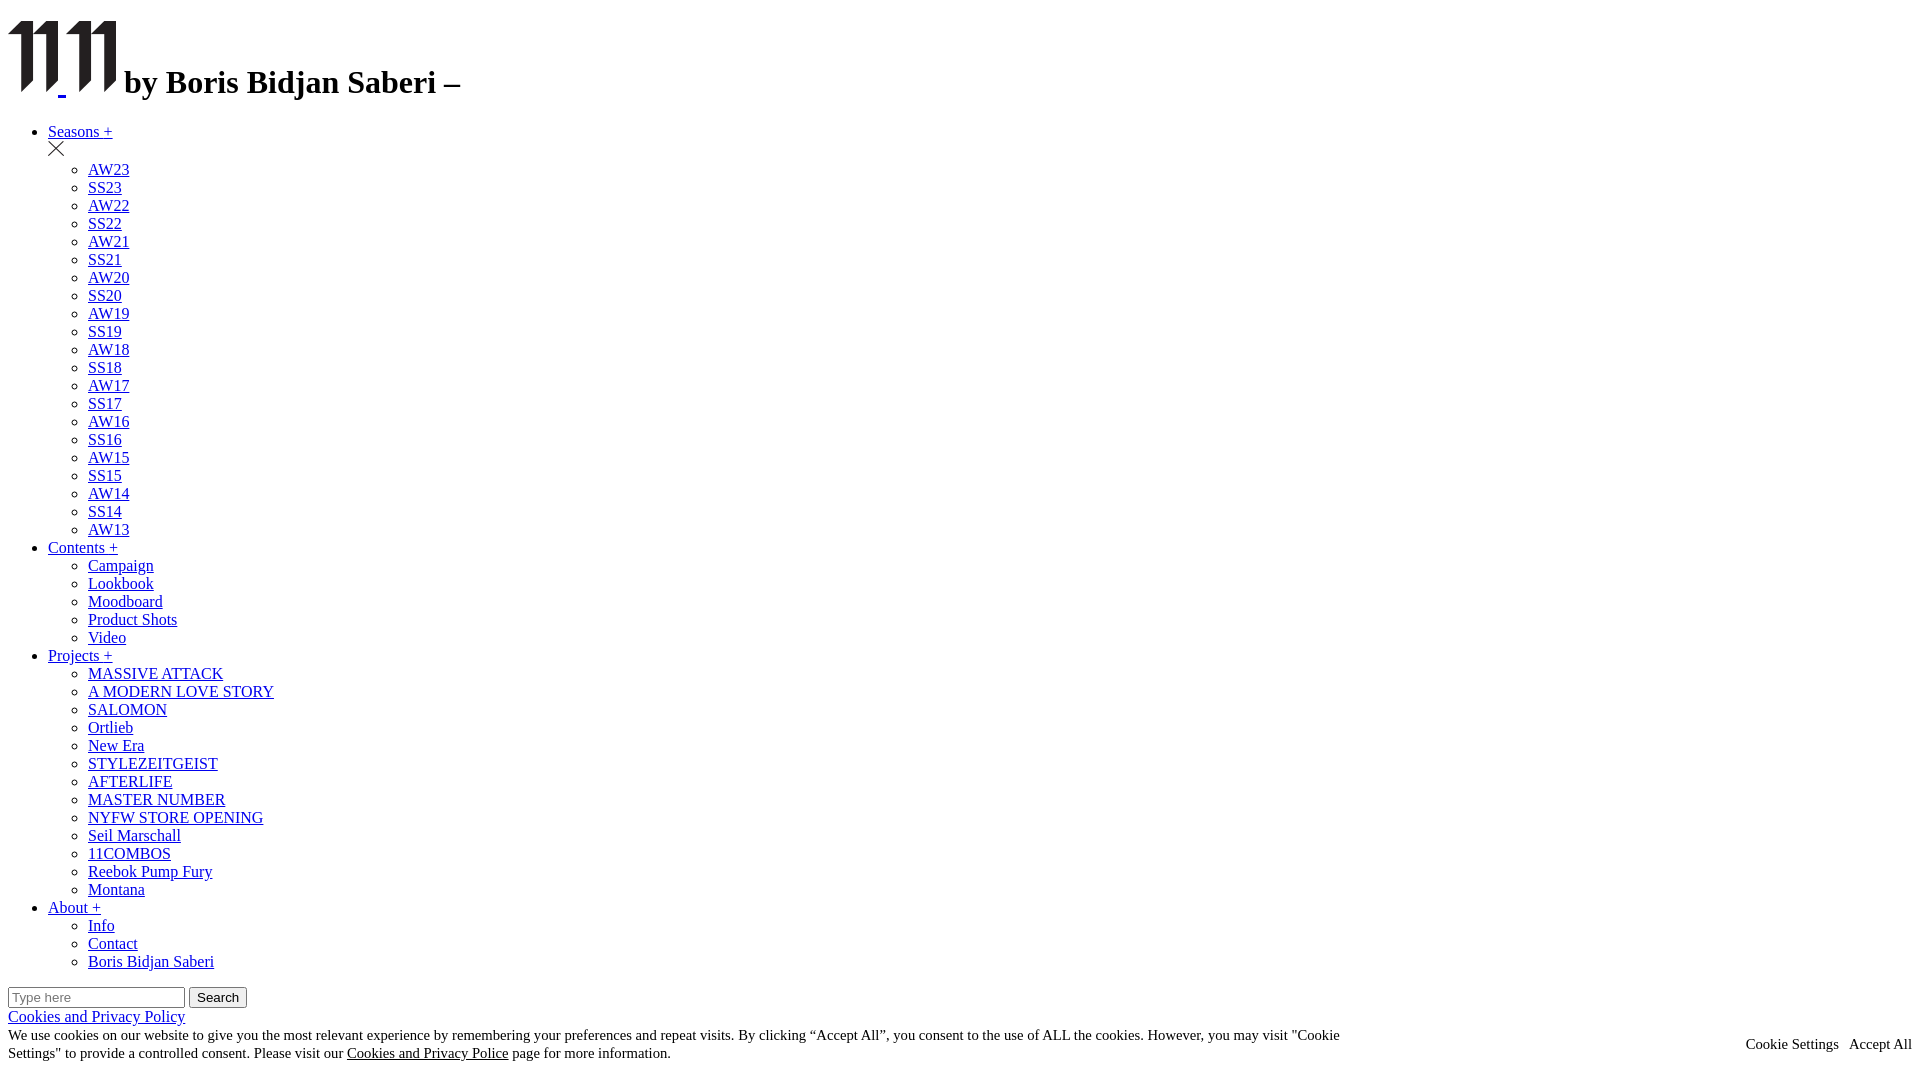 The height and width of the screenshot is (1080, 1920). What do you see at coordinates (105, 224) in the screenshot?
I see `SS22` at bounding box center [105, 224].